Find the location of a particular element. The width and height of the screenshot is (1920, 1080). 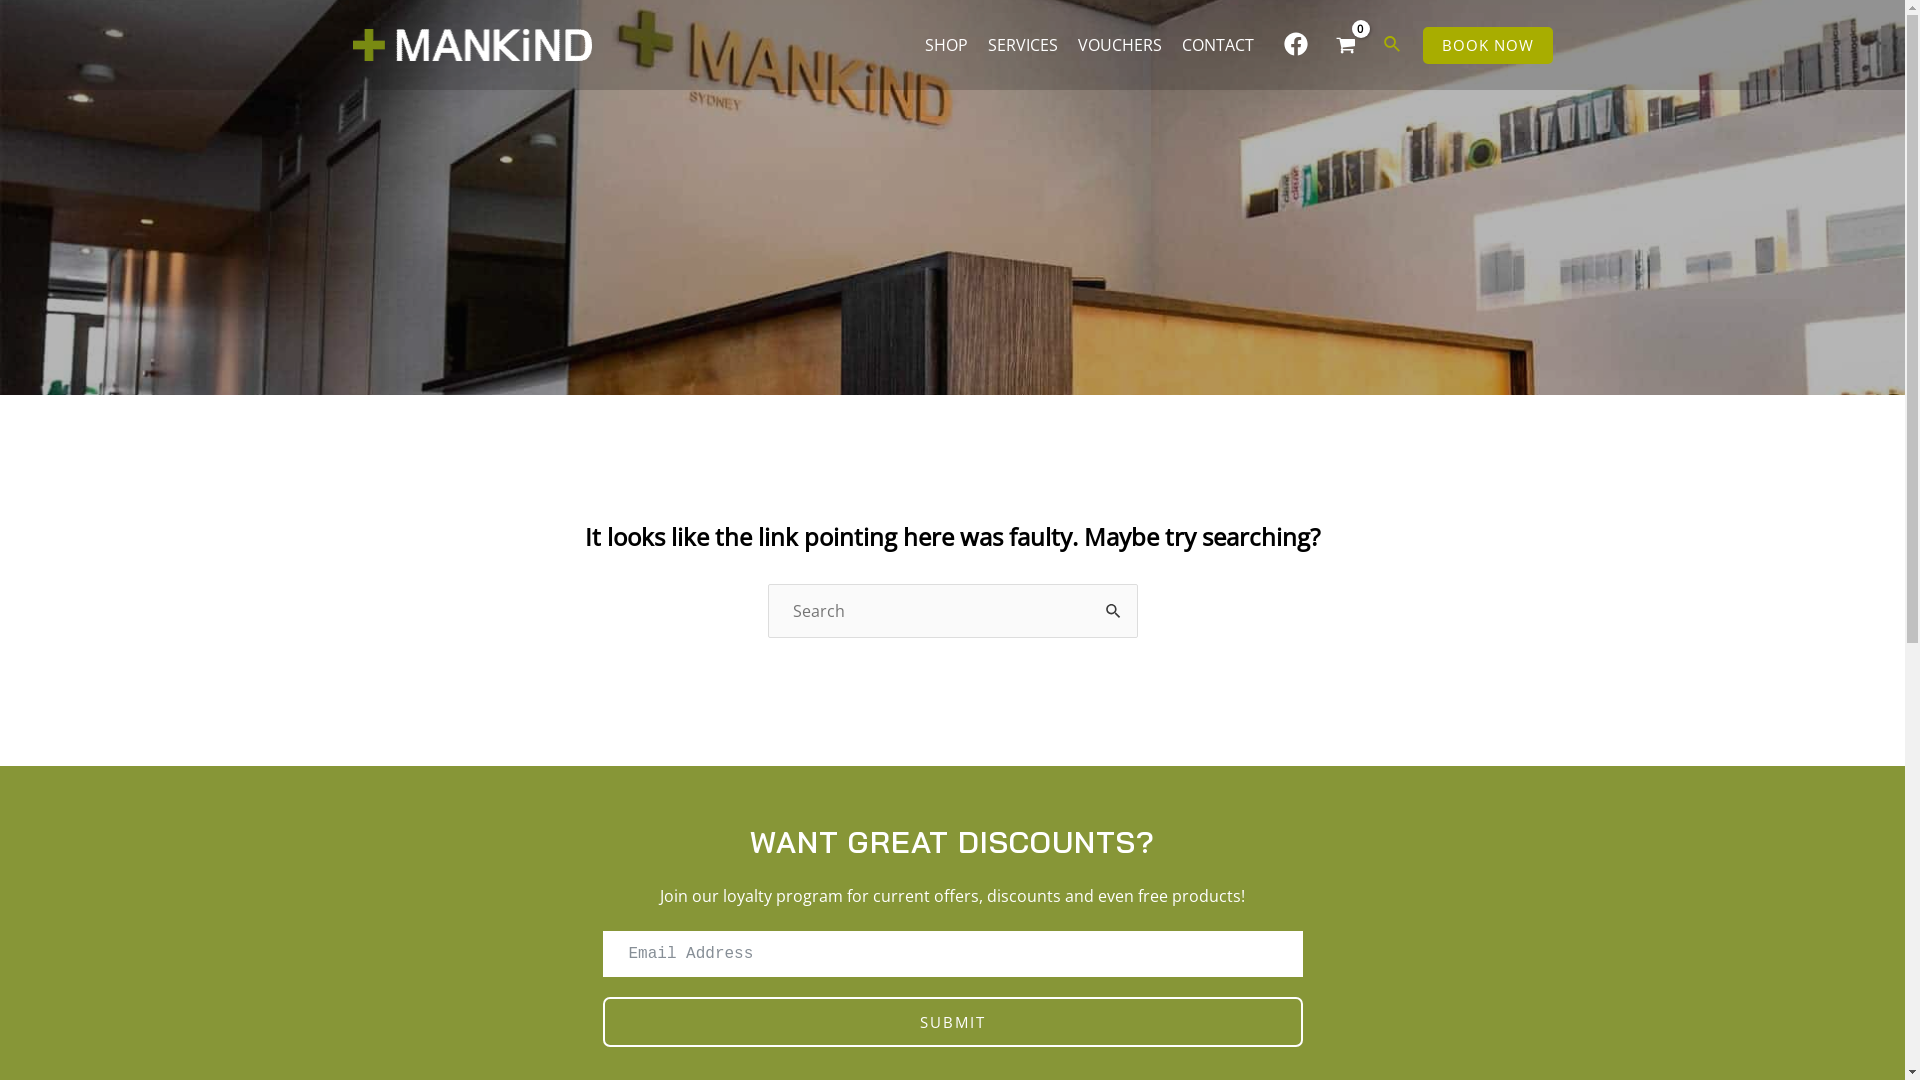

Search is located at coordinates (1393, 45).